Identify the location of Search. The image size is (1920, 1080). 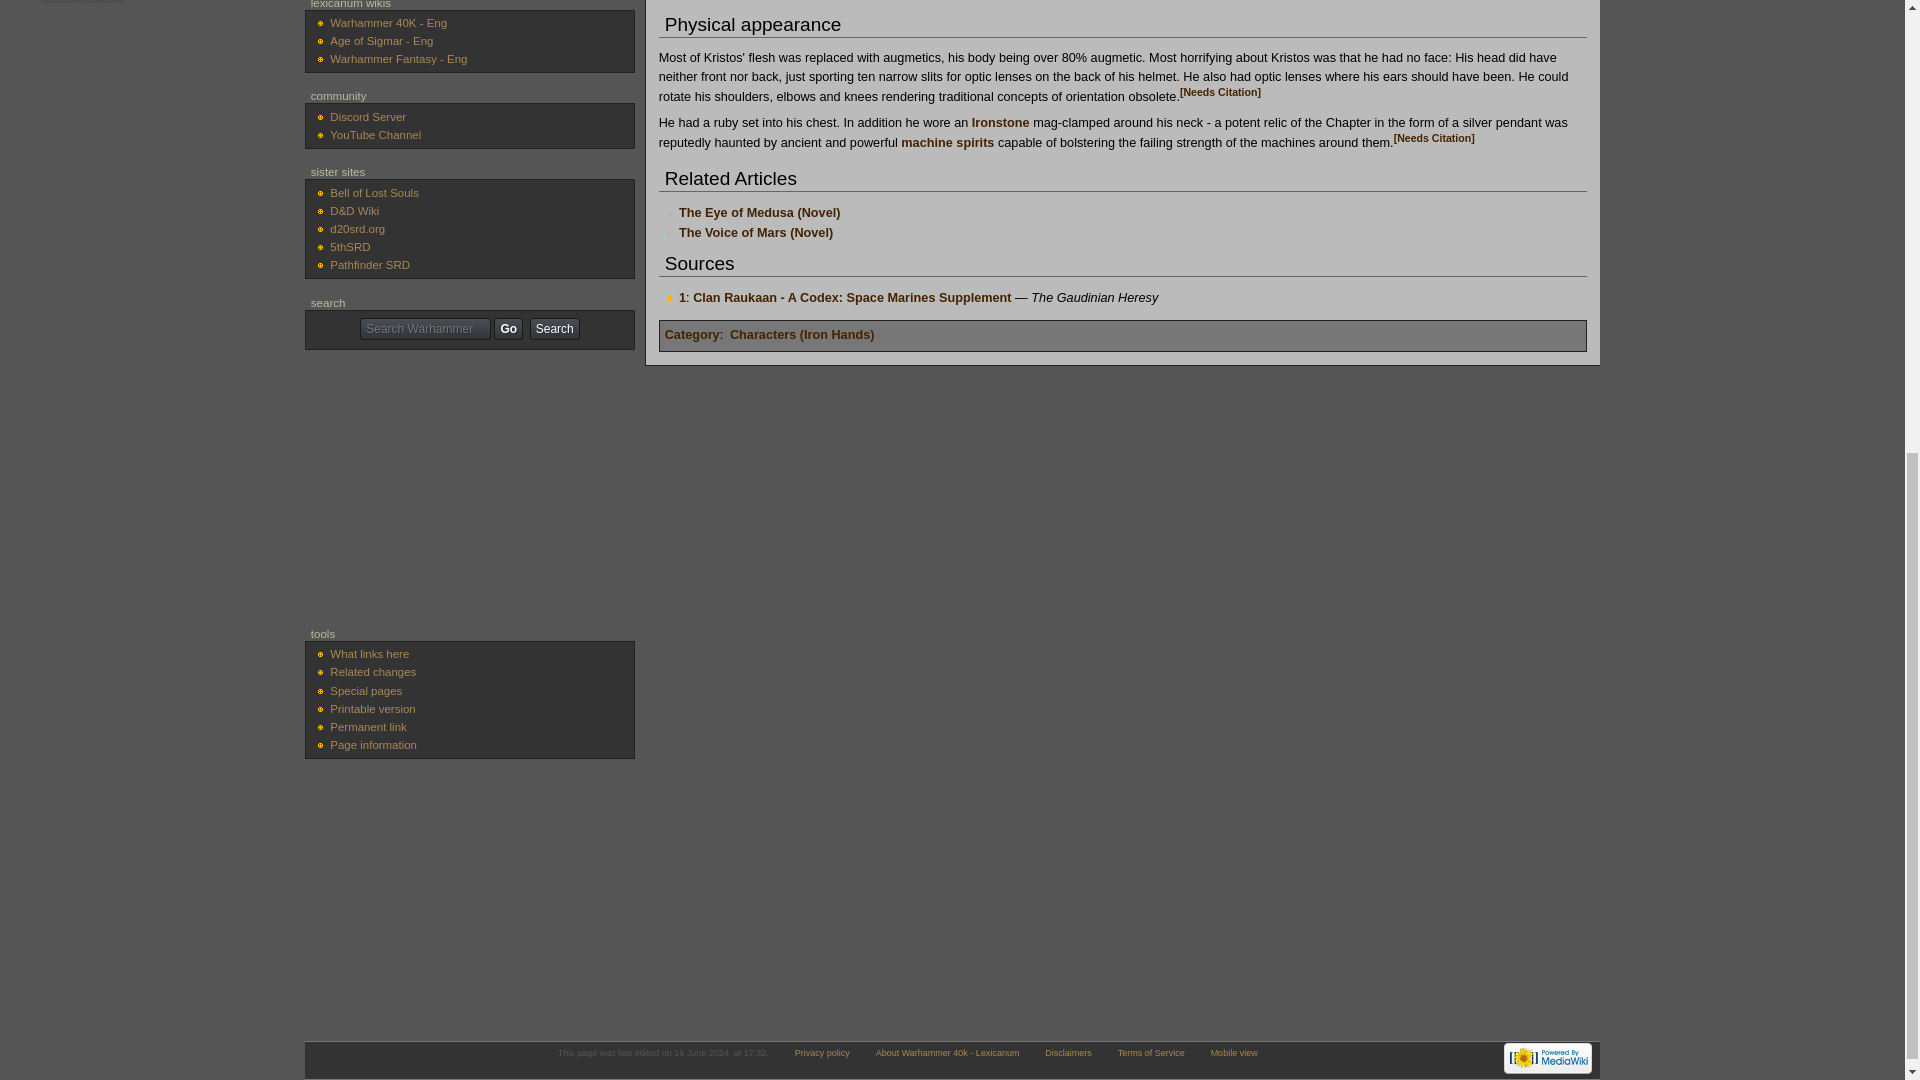
(554, 328).